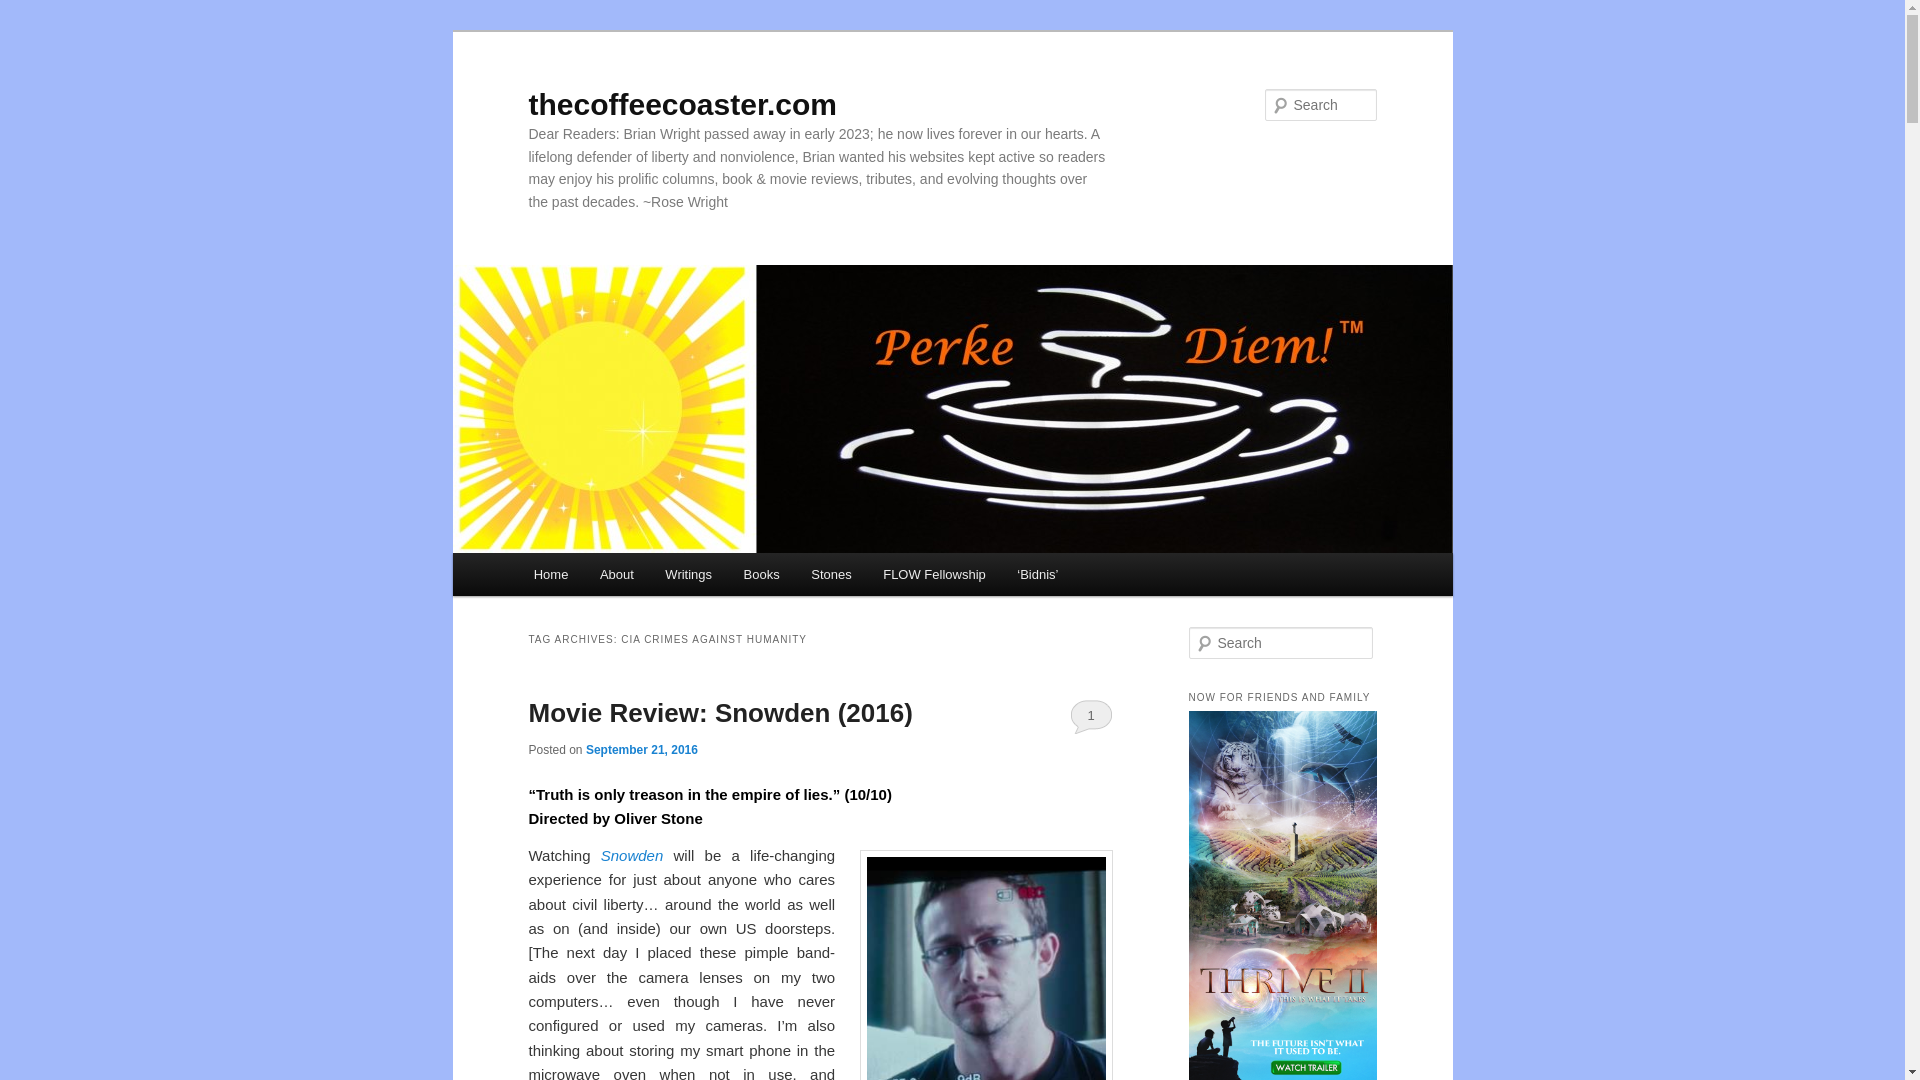  What do you see at coordinates (642, 750) in the screenshot?
I see `09:51` at bounding box center [642, 750].